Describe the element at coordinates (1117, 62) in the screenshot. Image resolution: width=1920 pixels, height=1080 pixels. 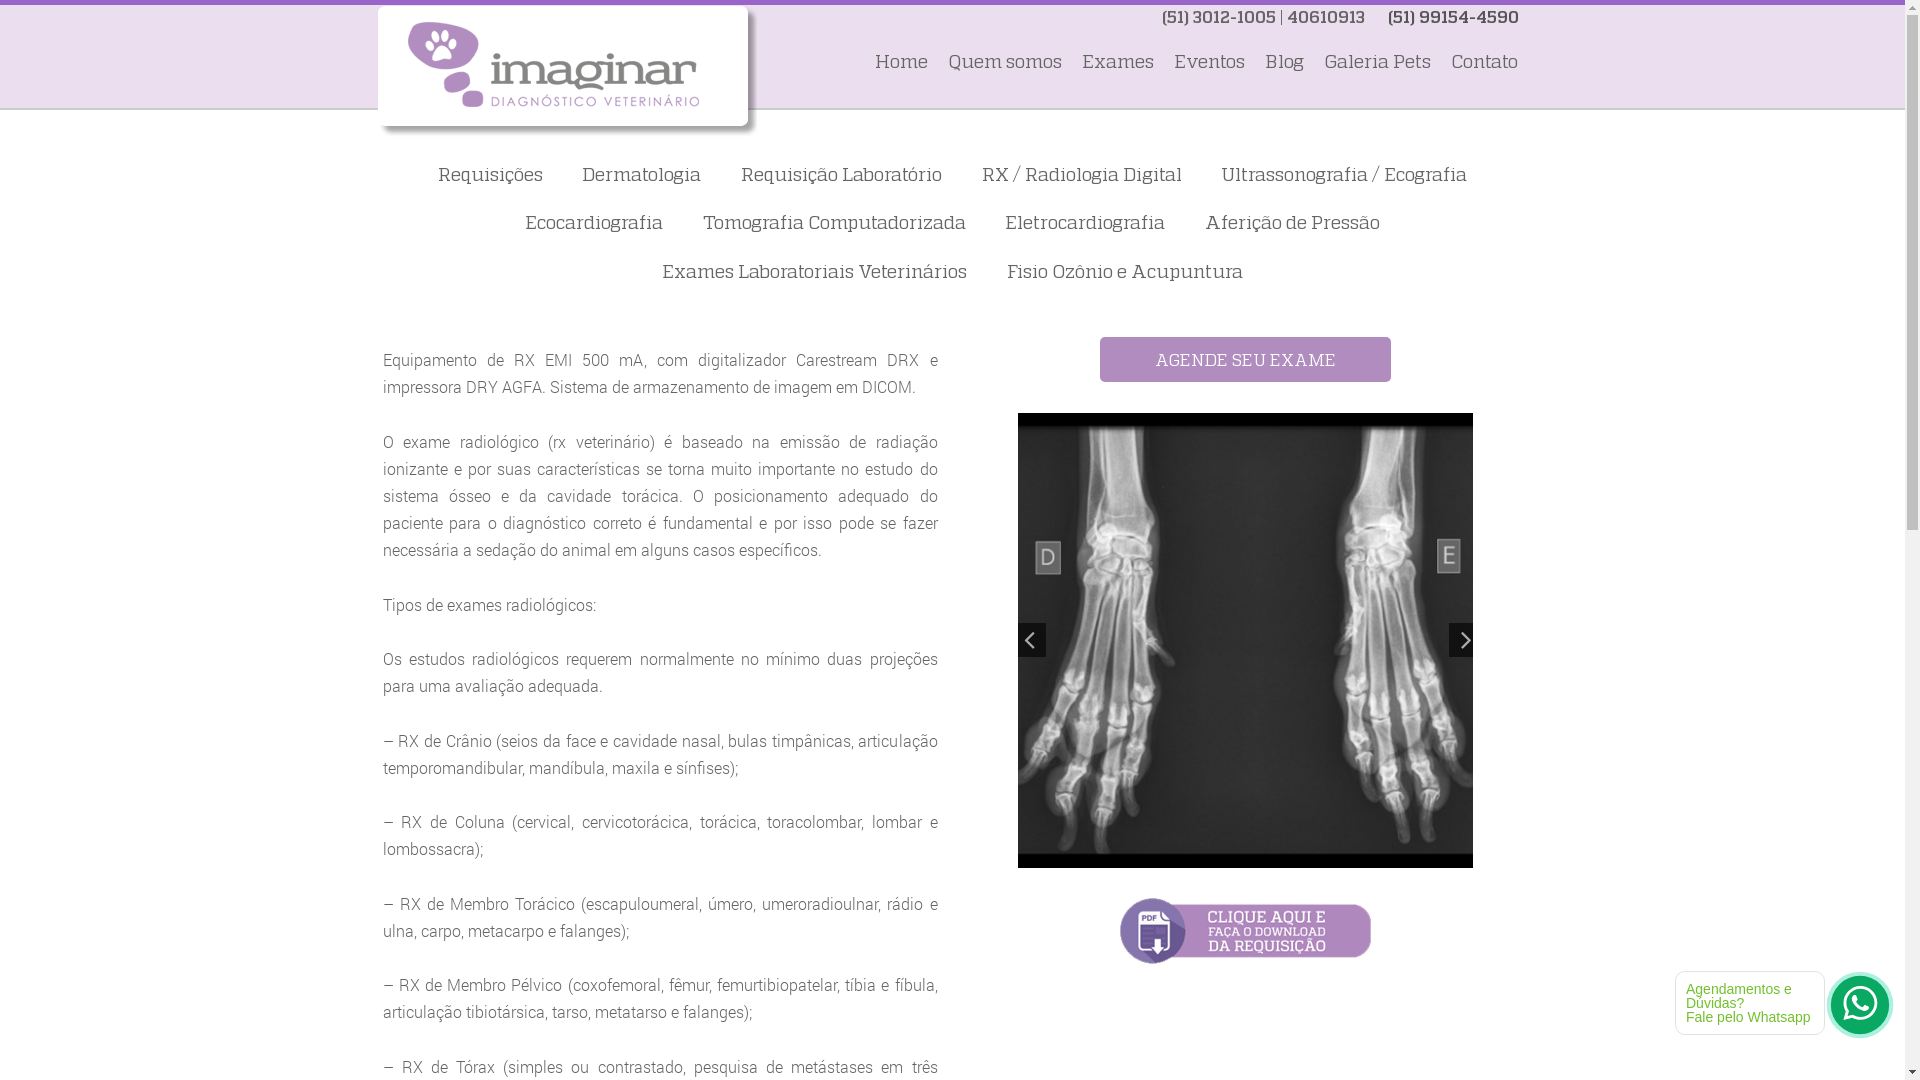
I see `Exames` at that location.